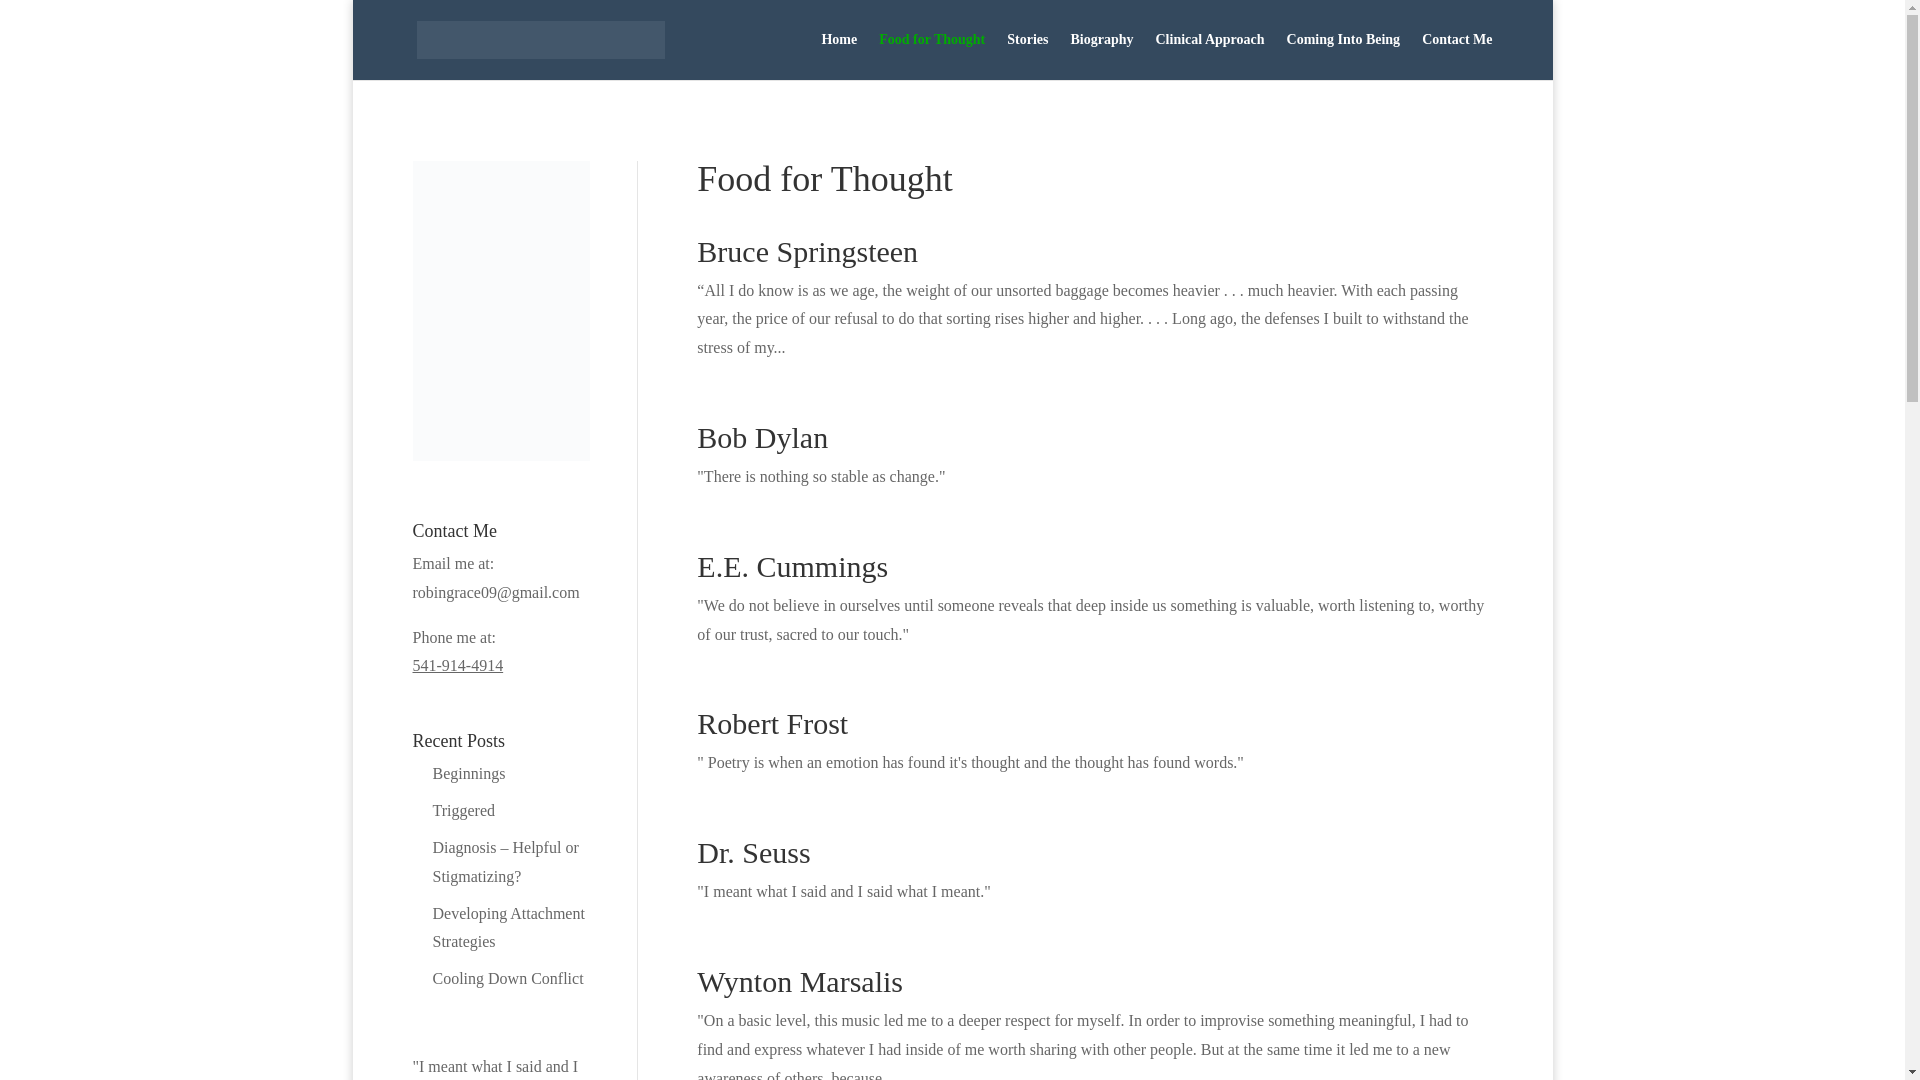 Image resolution: width=1920 pixels, height=1080 pixels. Describe the element at coordinates (468, 772) in the screenshot. I see `Beginnings` at that location.